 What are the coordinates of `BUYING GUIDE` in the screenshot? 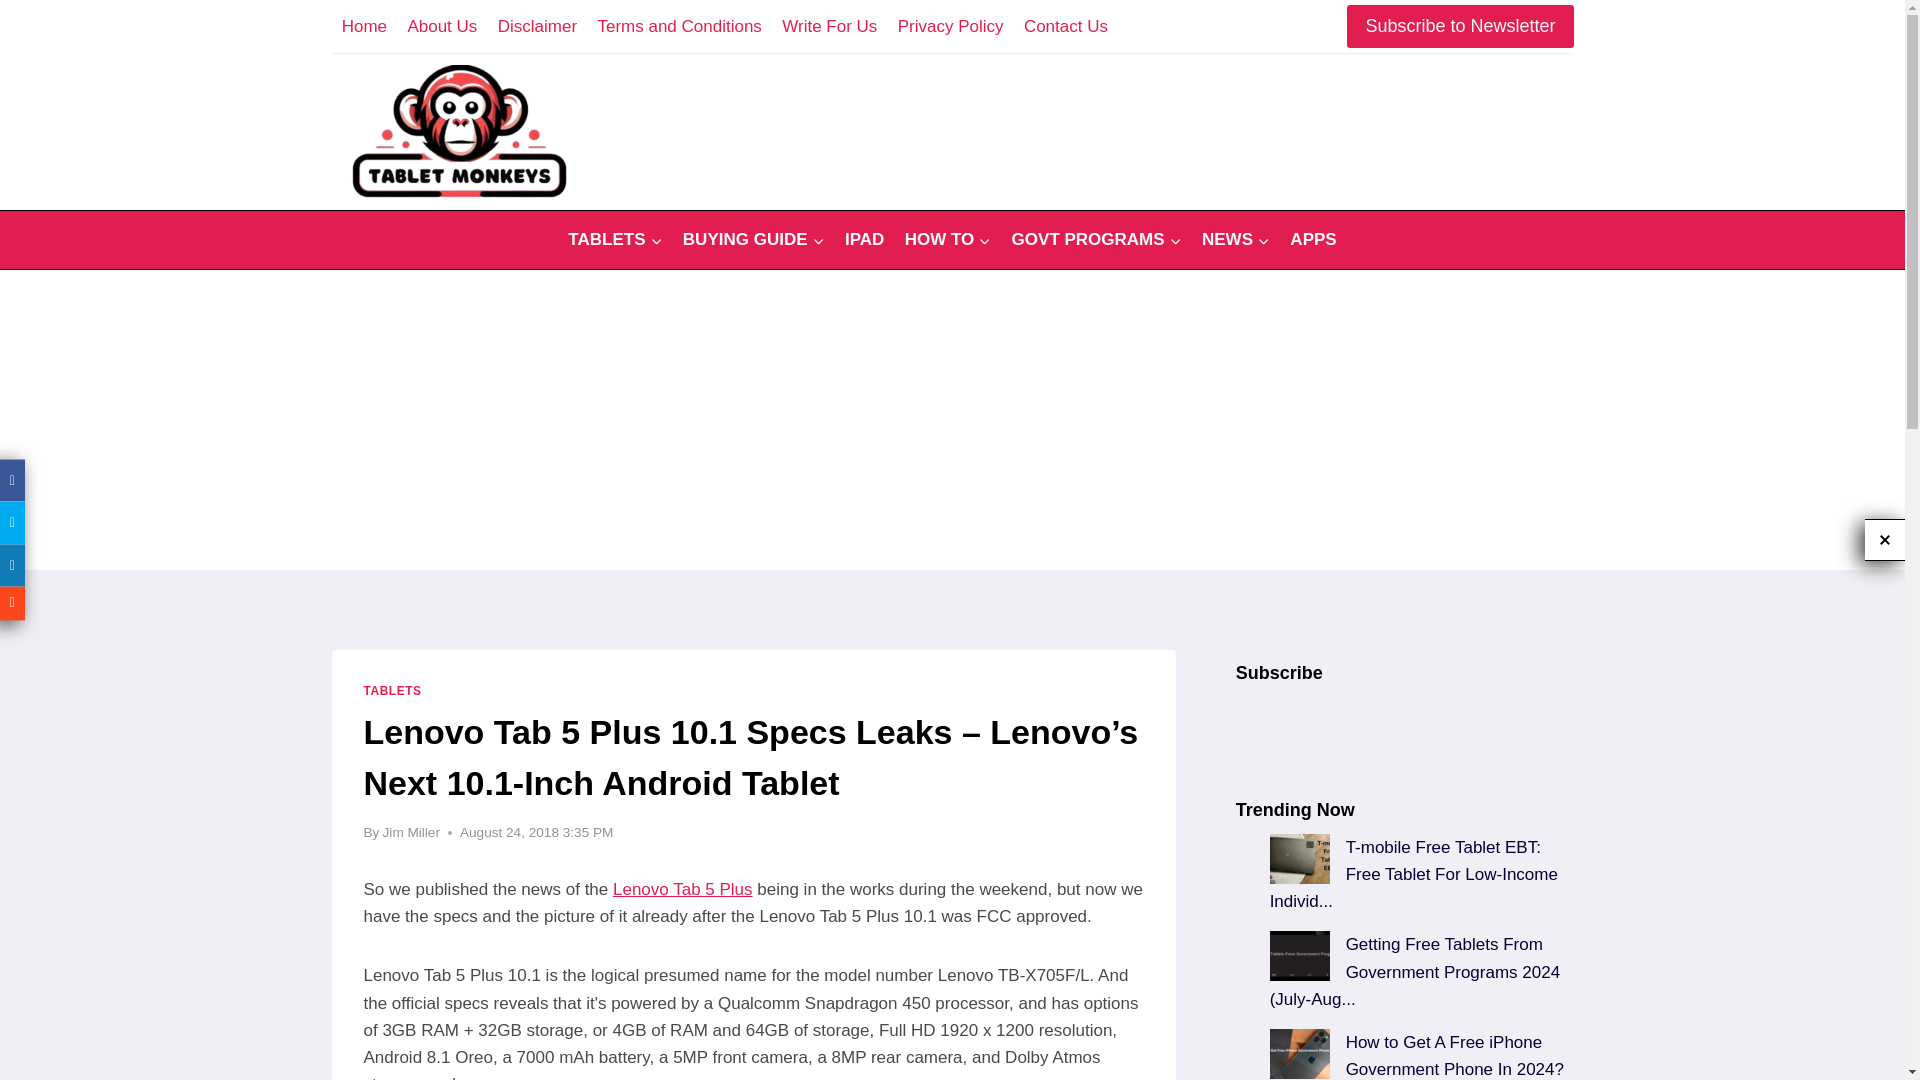 It's located at (754, 240).